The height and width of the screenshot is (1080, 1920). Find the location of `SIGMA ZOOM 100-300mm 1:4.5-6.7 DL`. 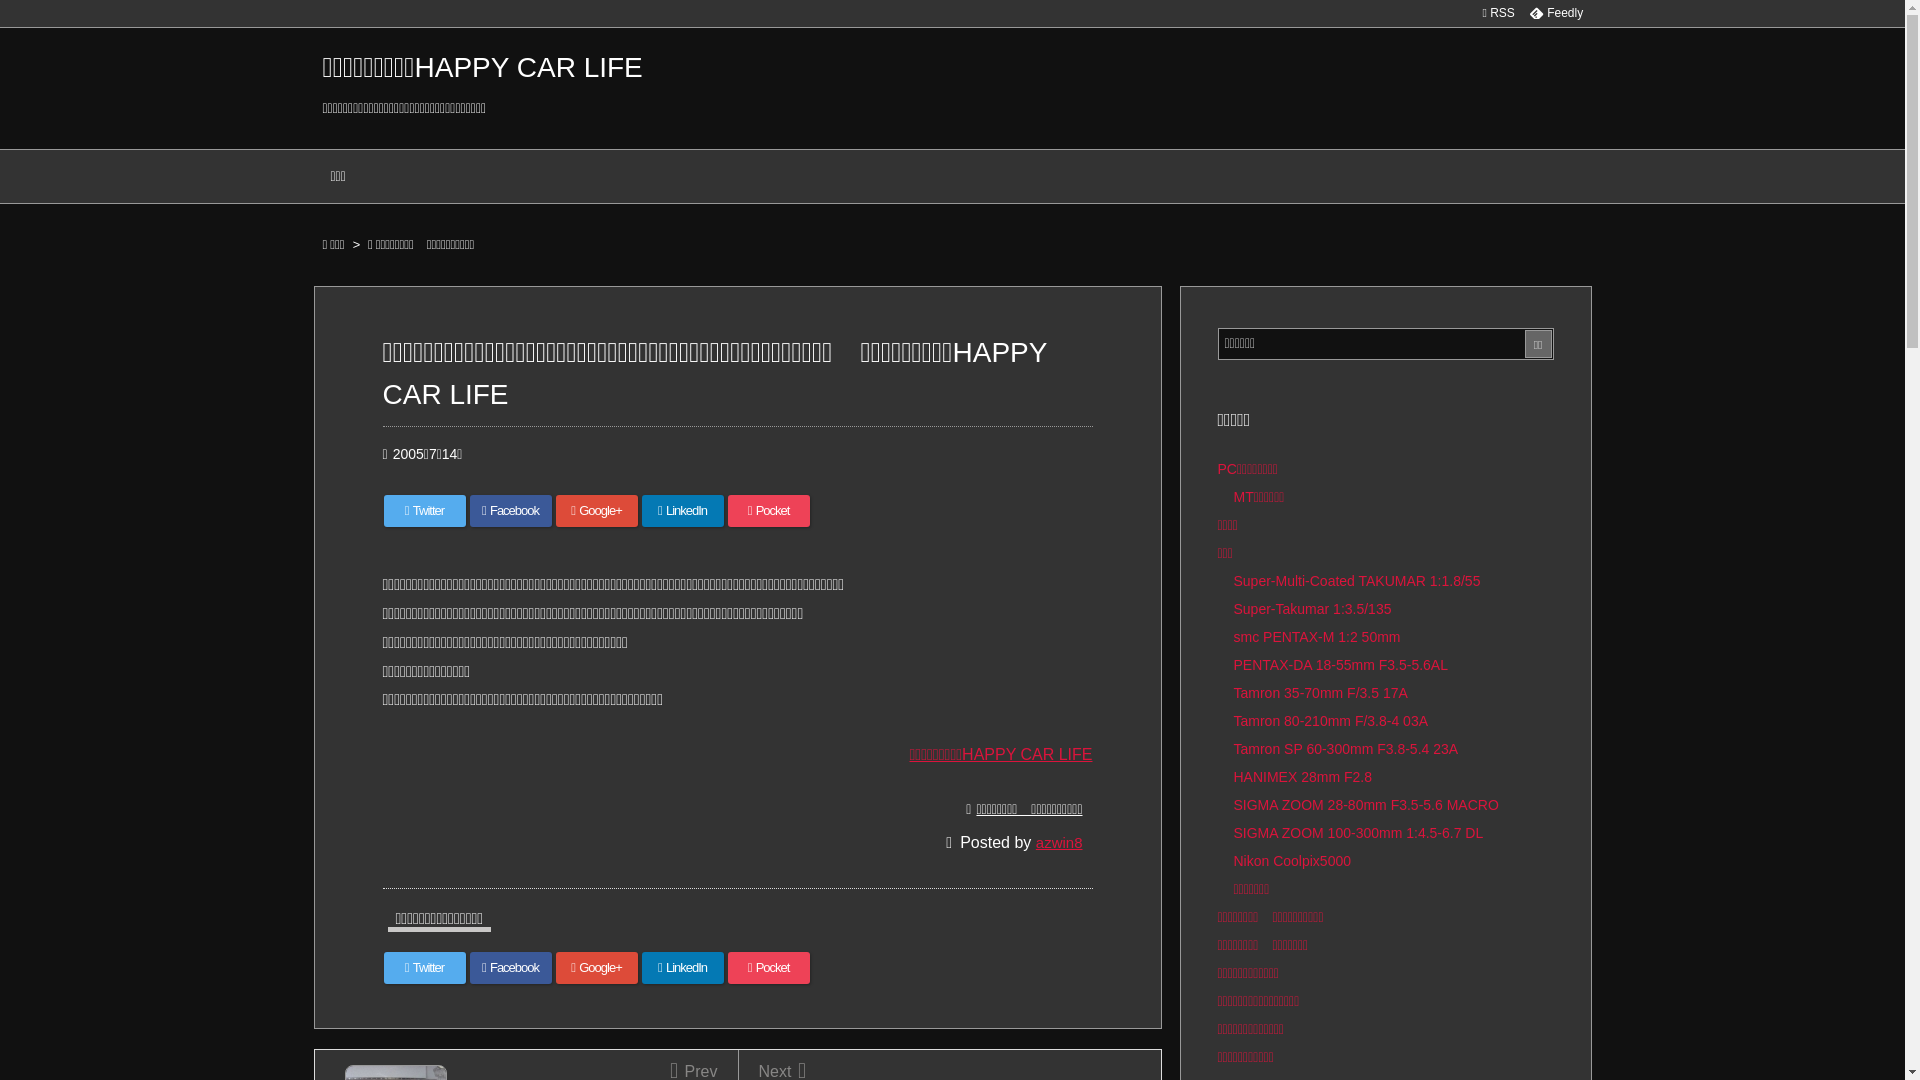

SIGMA ZOOM 100-300mm 1:4.5-6.7 DL is located at coordinates (1359, 833).